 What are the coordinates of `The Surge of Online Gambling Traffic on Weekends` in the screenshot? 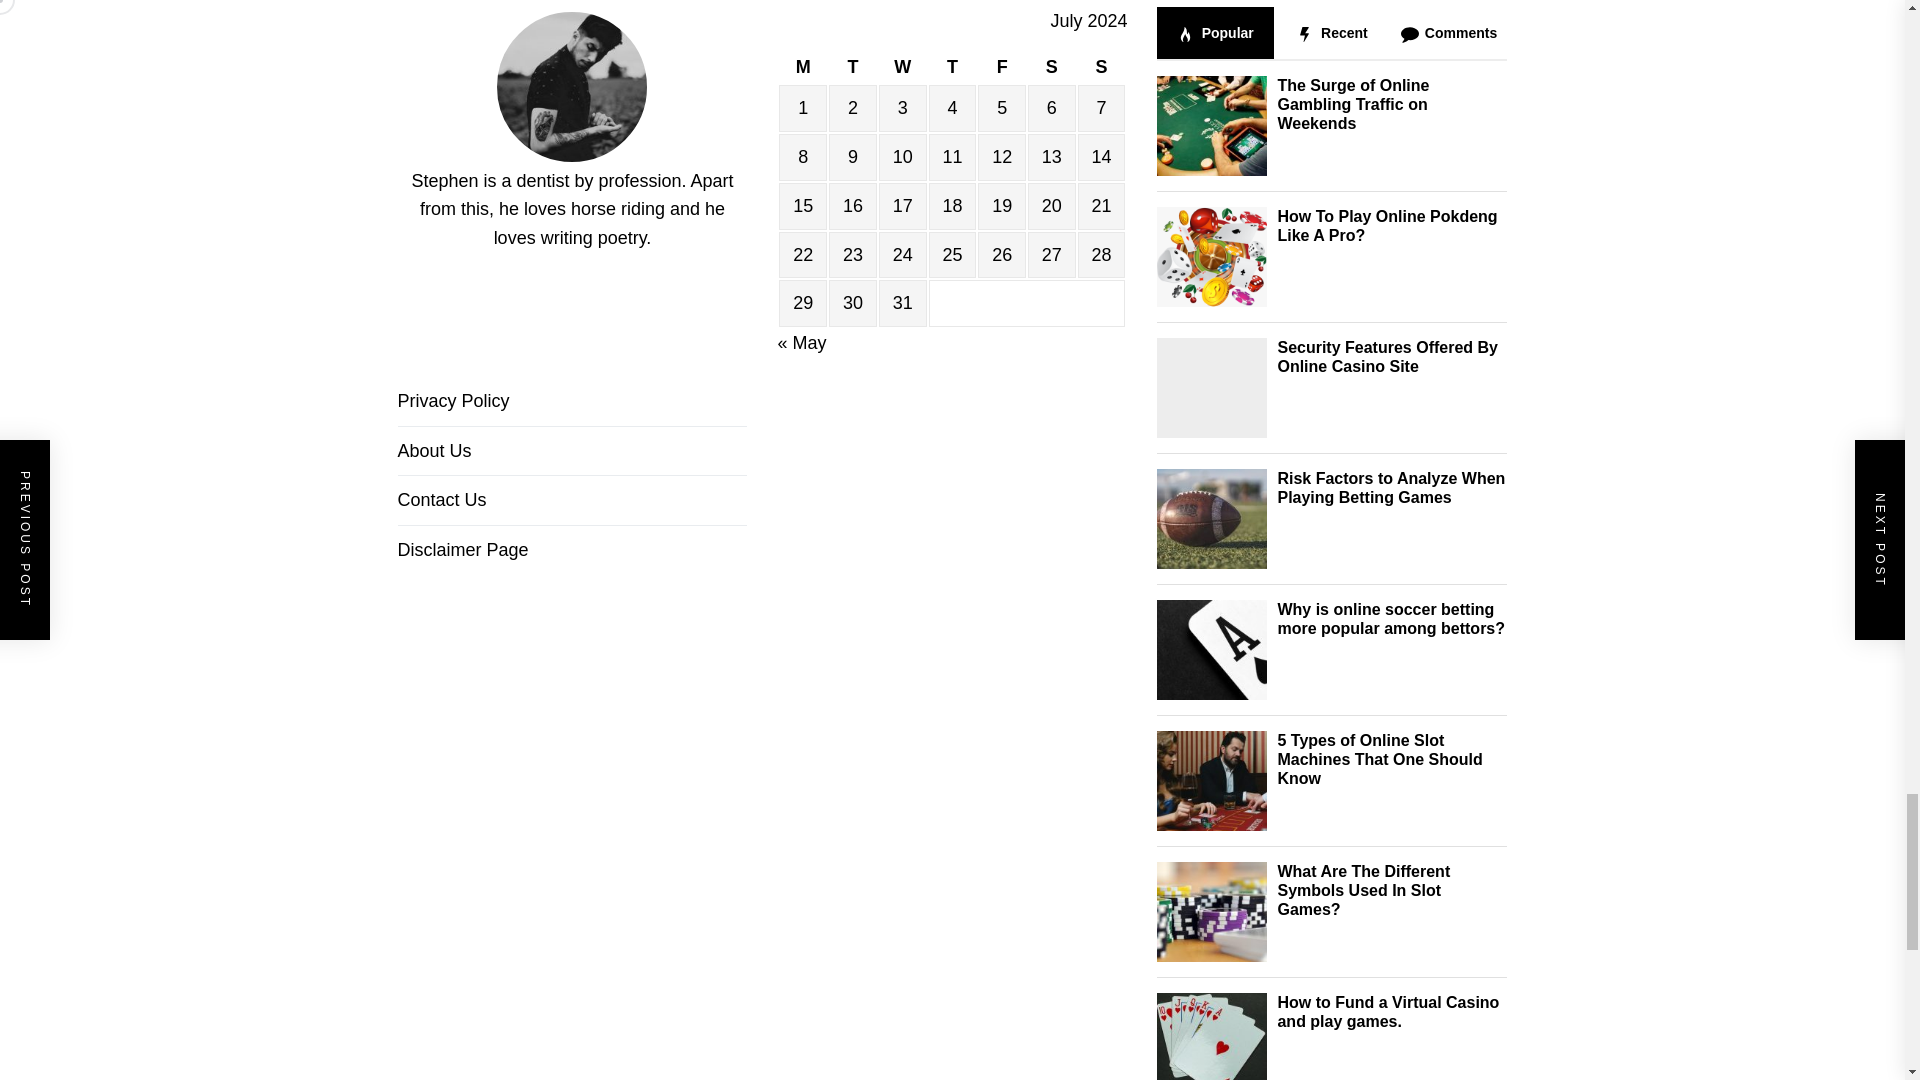 It's located at (1352, 104).